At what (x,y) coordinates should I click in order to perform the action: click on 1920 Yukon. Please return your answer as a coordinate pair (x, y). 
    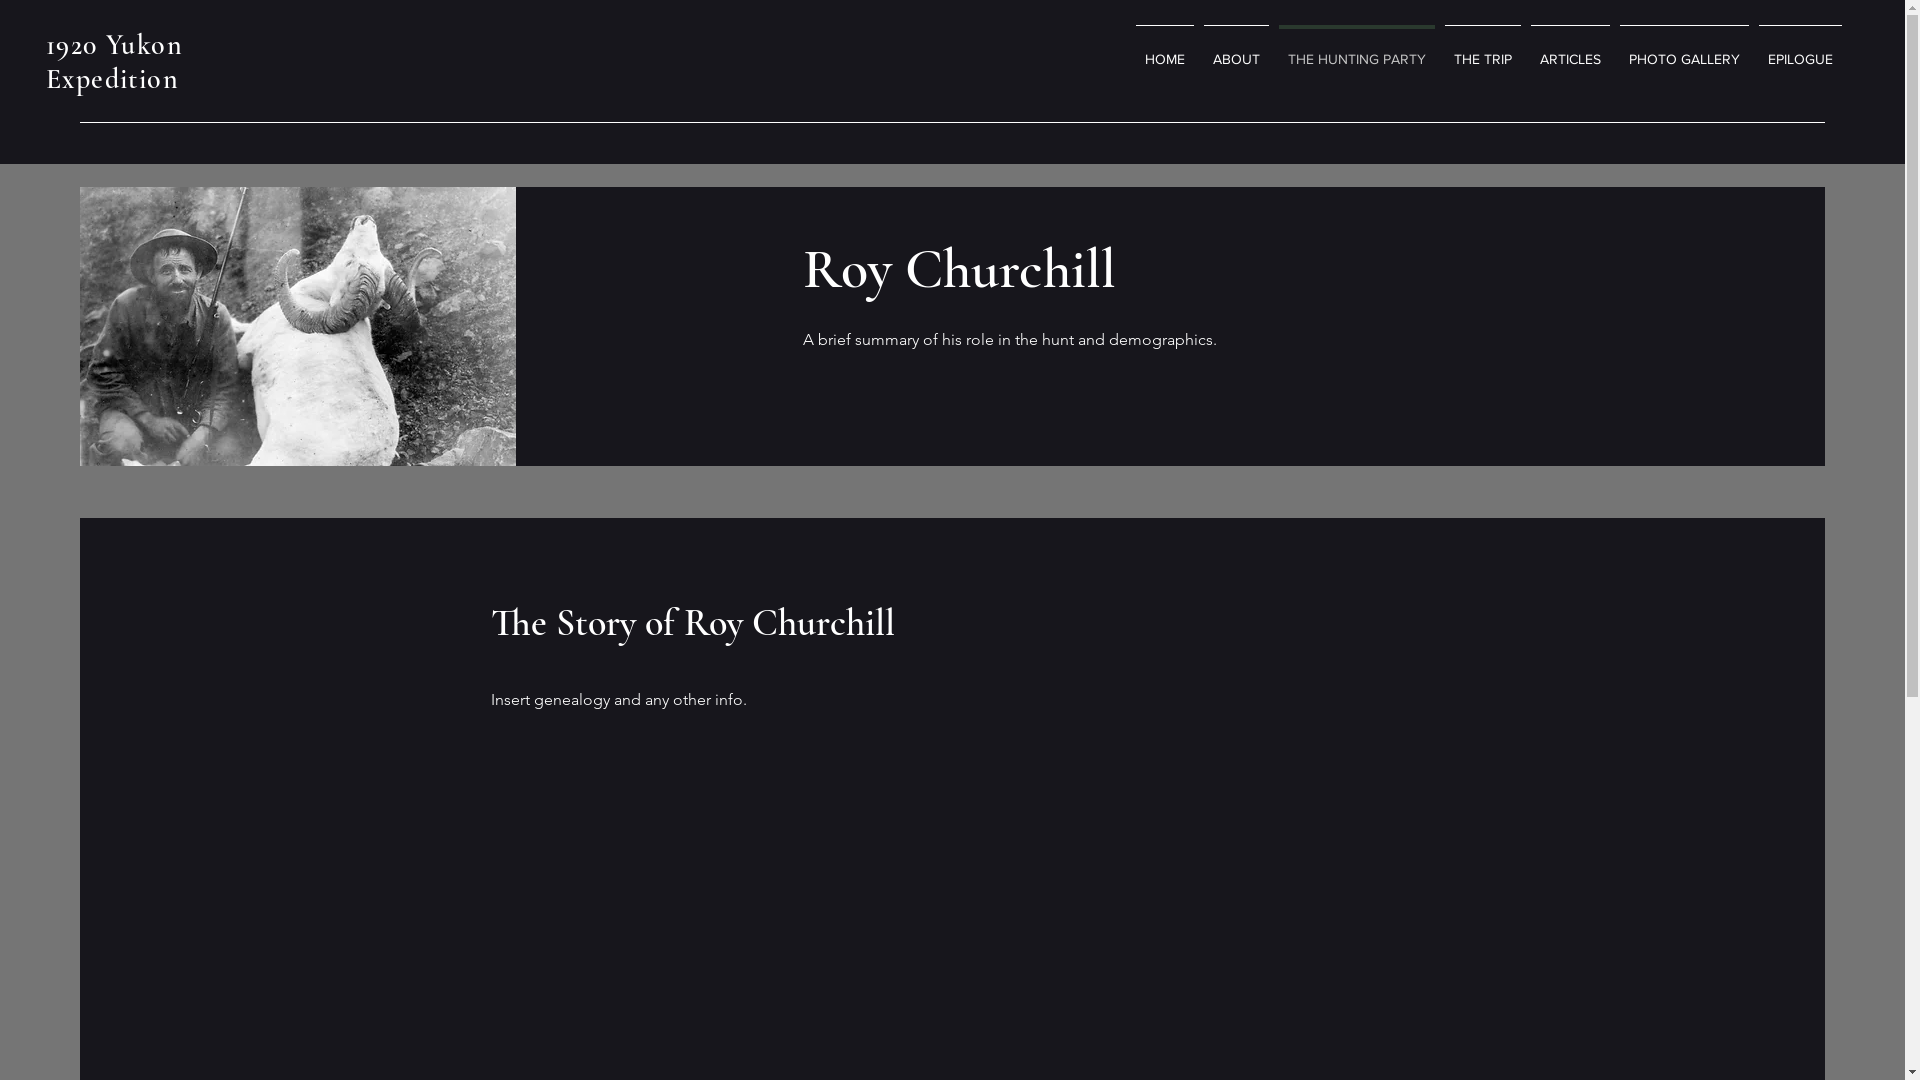
    Looking at the image, I should click on (114, 45).